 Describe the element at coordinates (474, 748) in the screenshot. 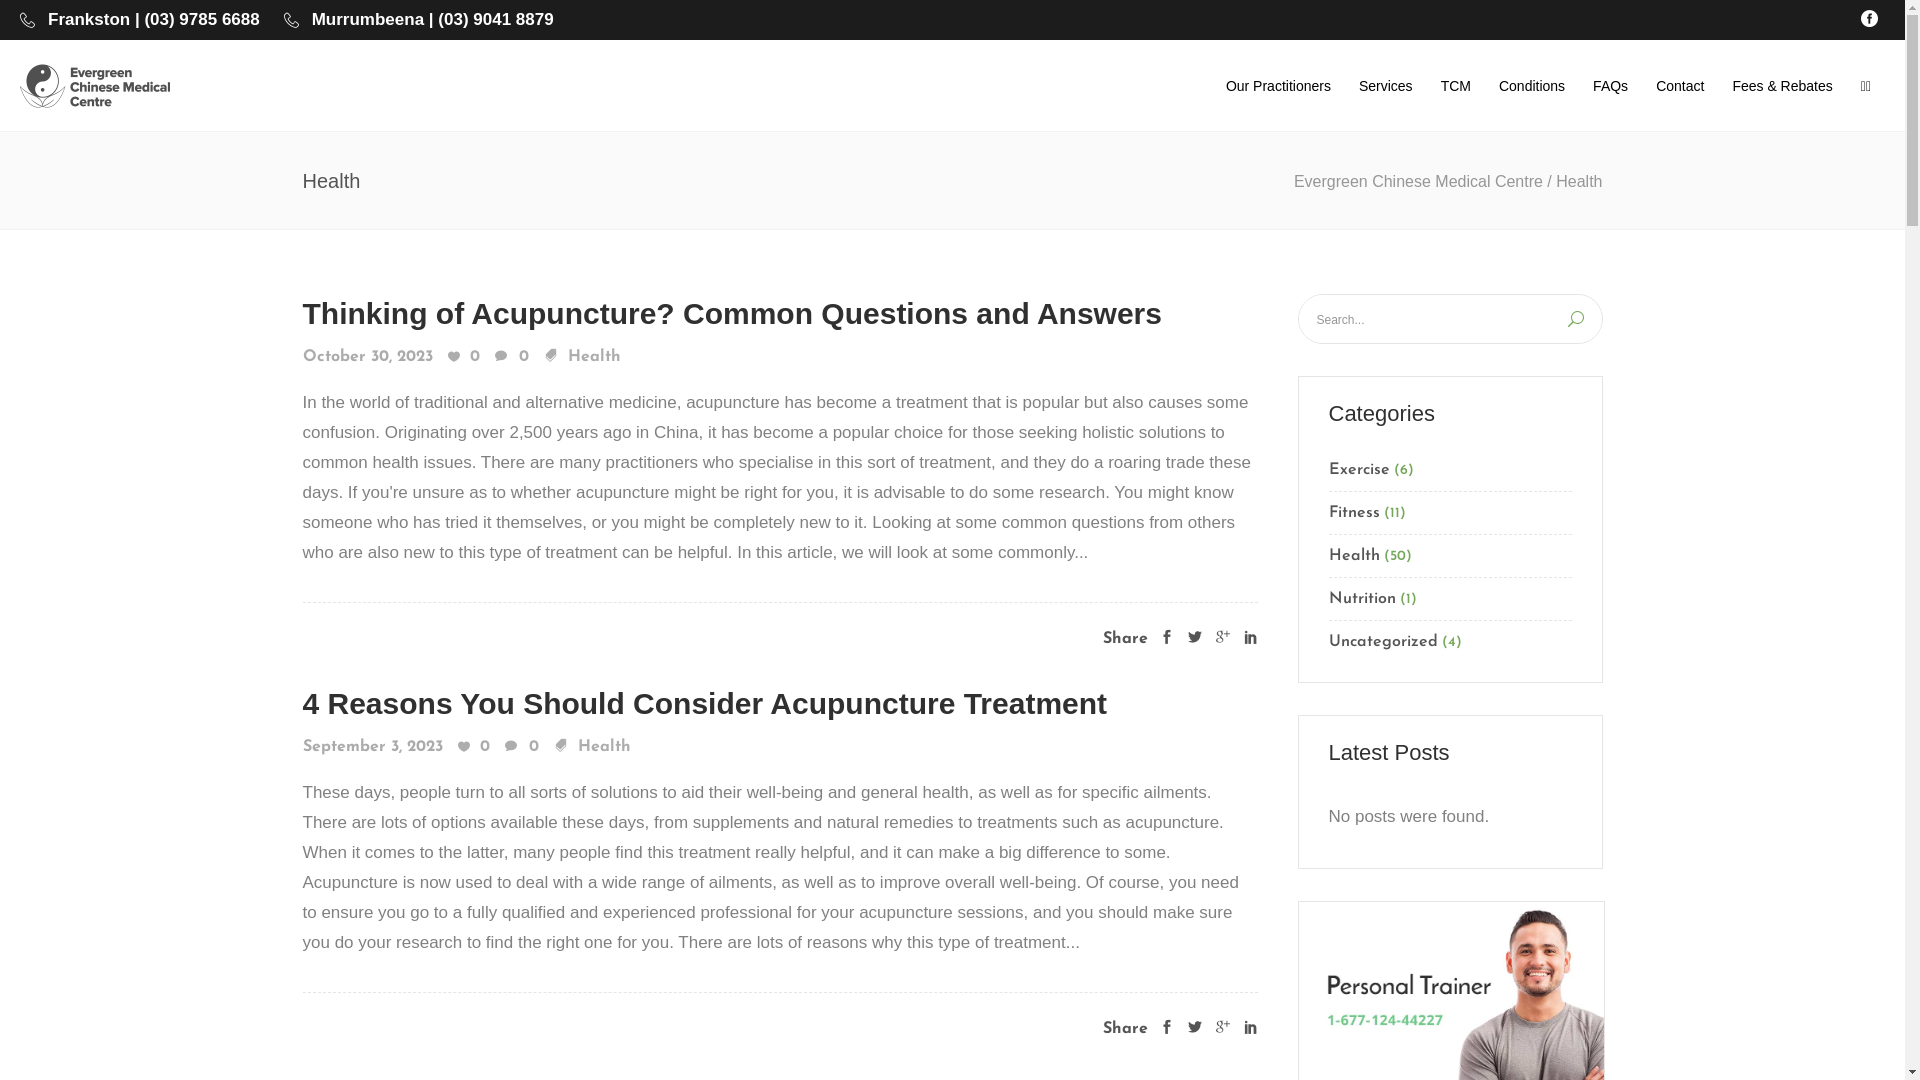

I see `0` at that location.